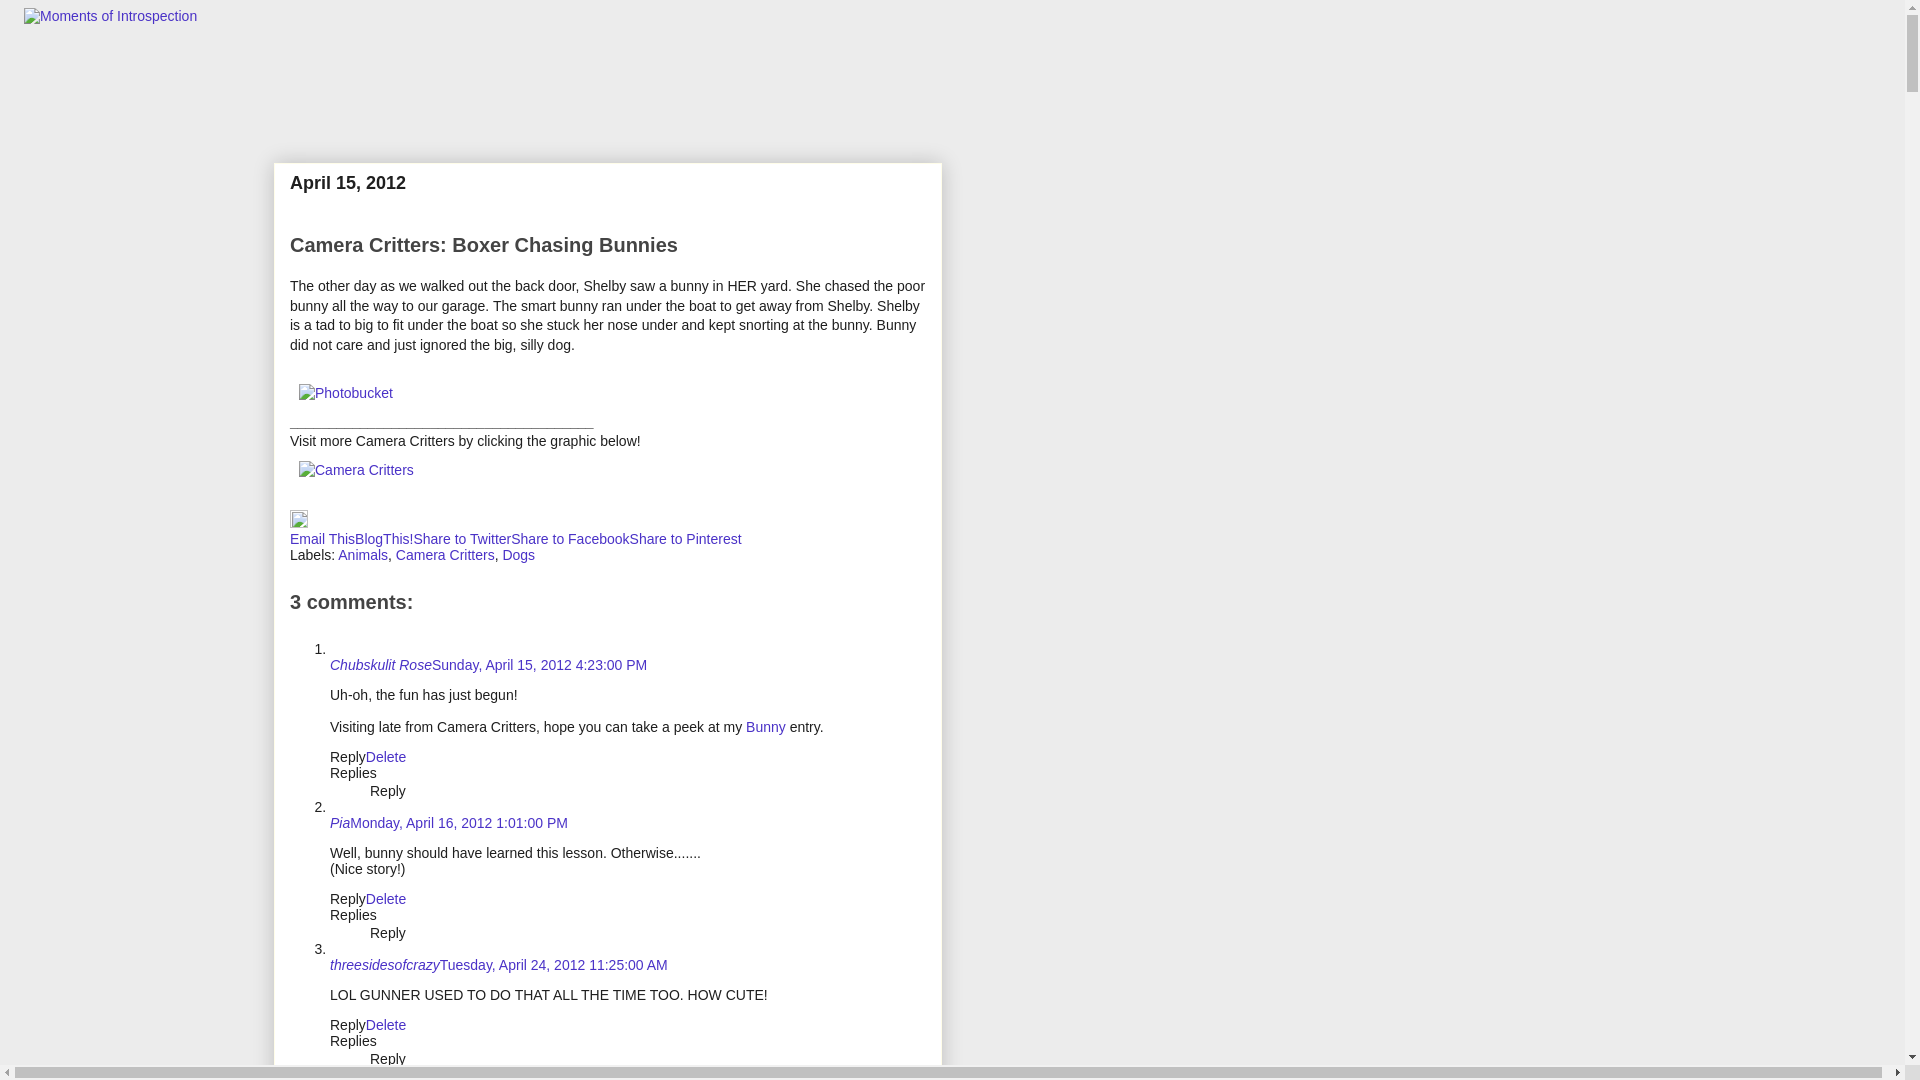 The width and height of the screenshot is (1920, 1080). I want to click on Delete, so click(386, 899).